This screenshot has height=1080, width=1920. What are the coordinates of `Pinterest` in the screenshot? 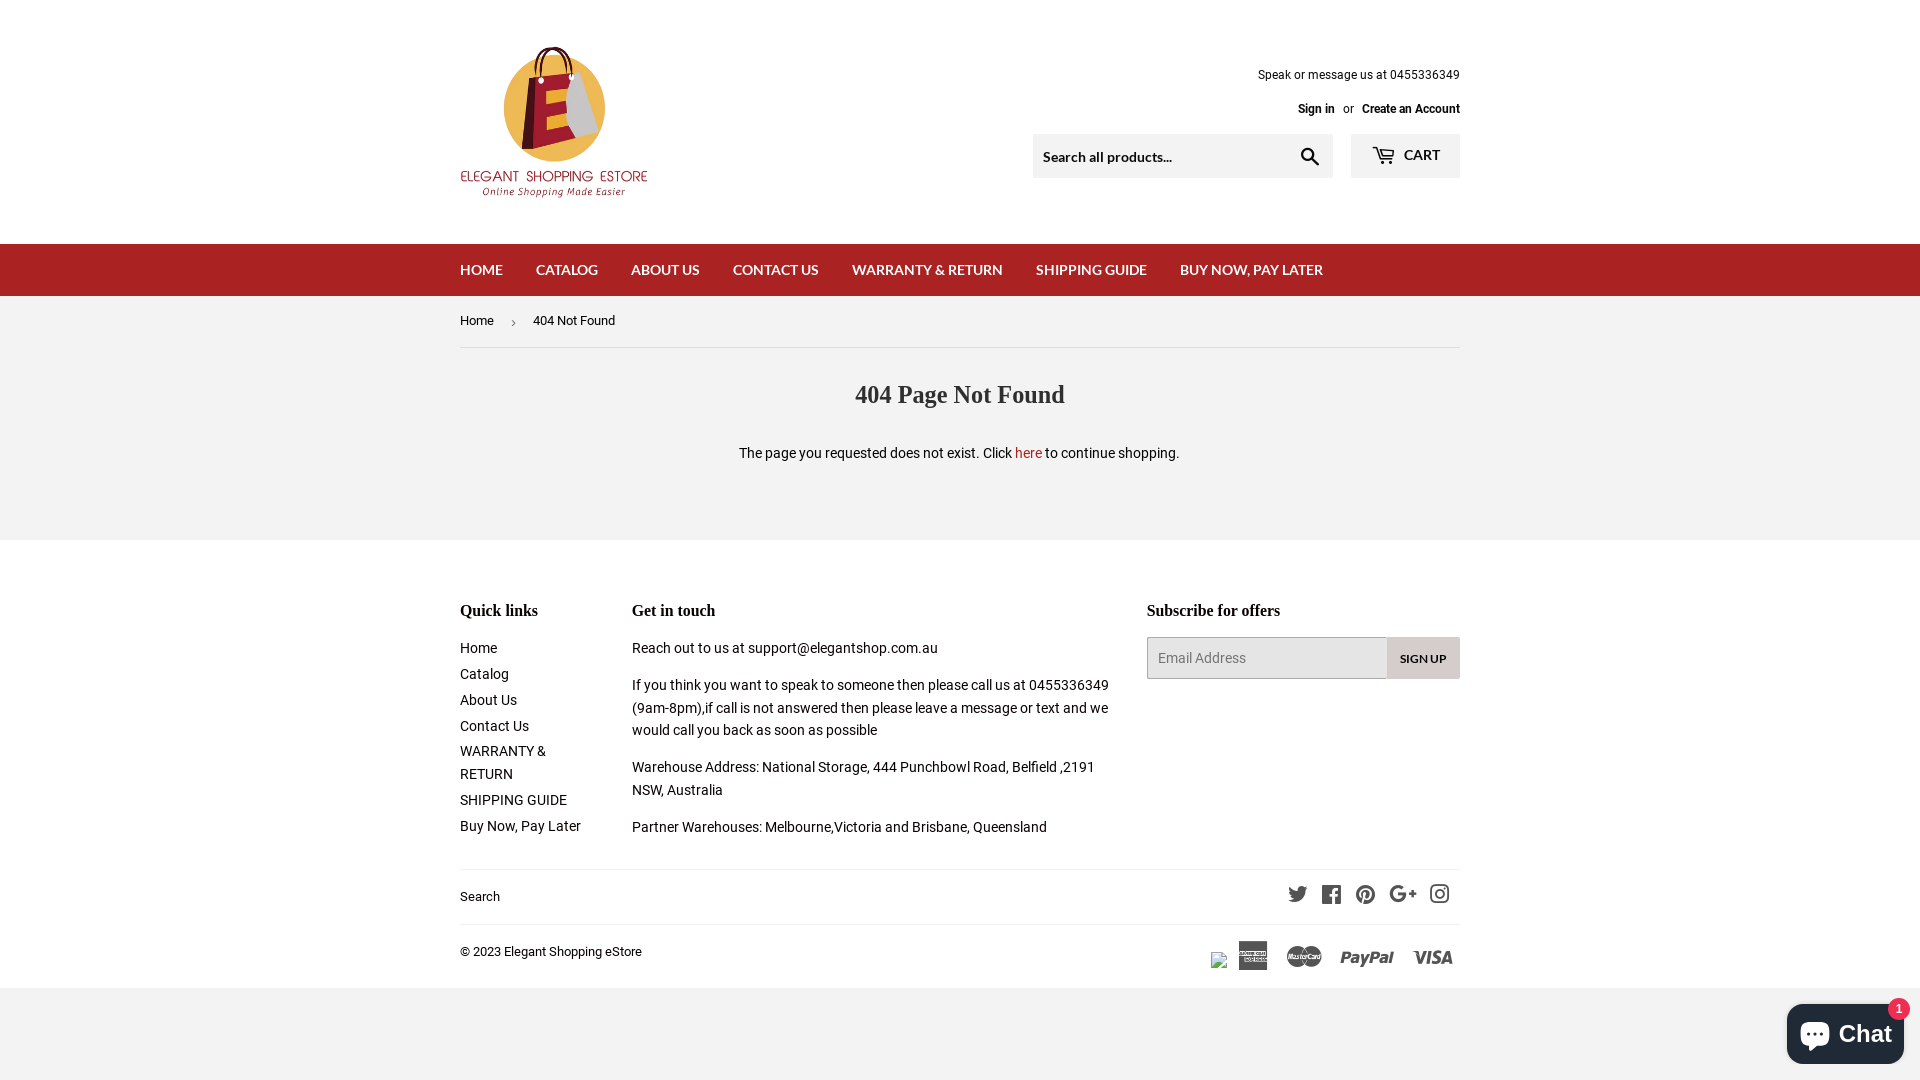 It's located at (1366, 896).